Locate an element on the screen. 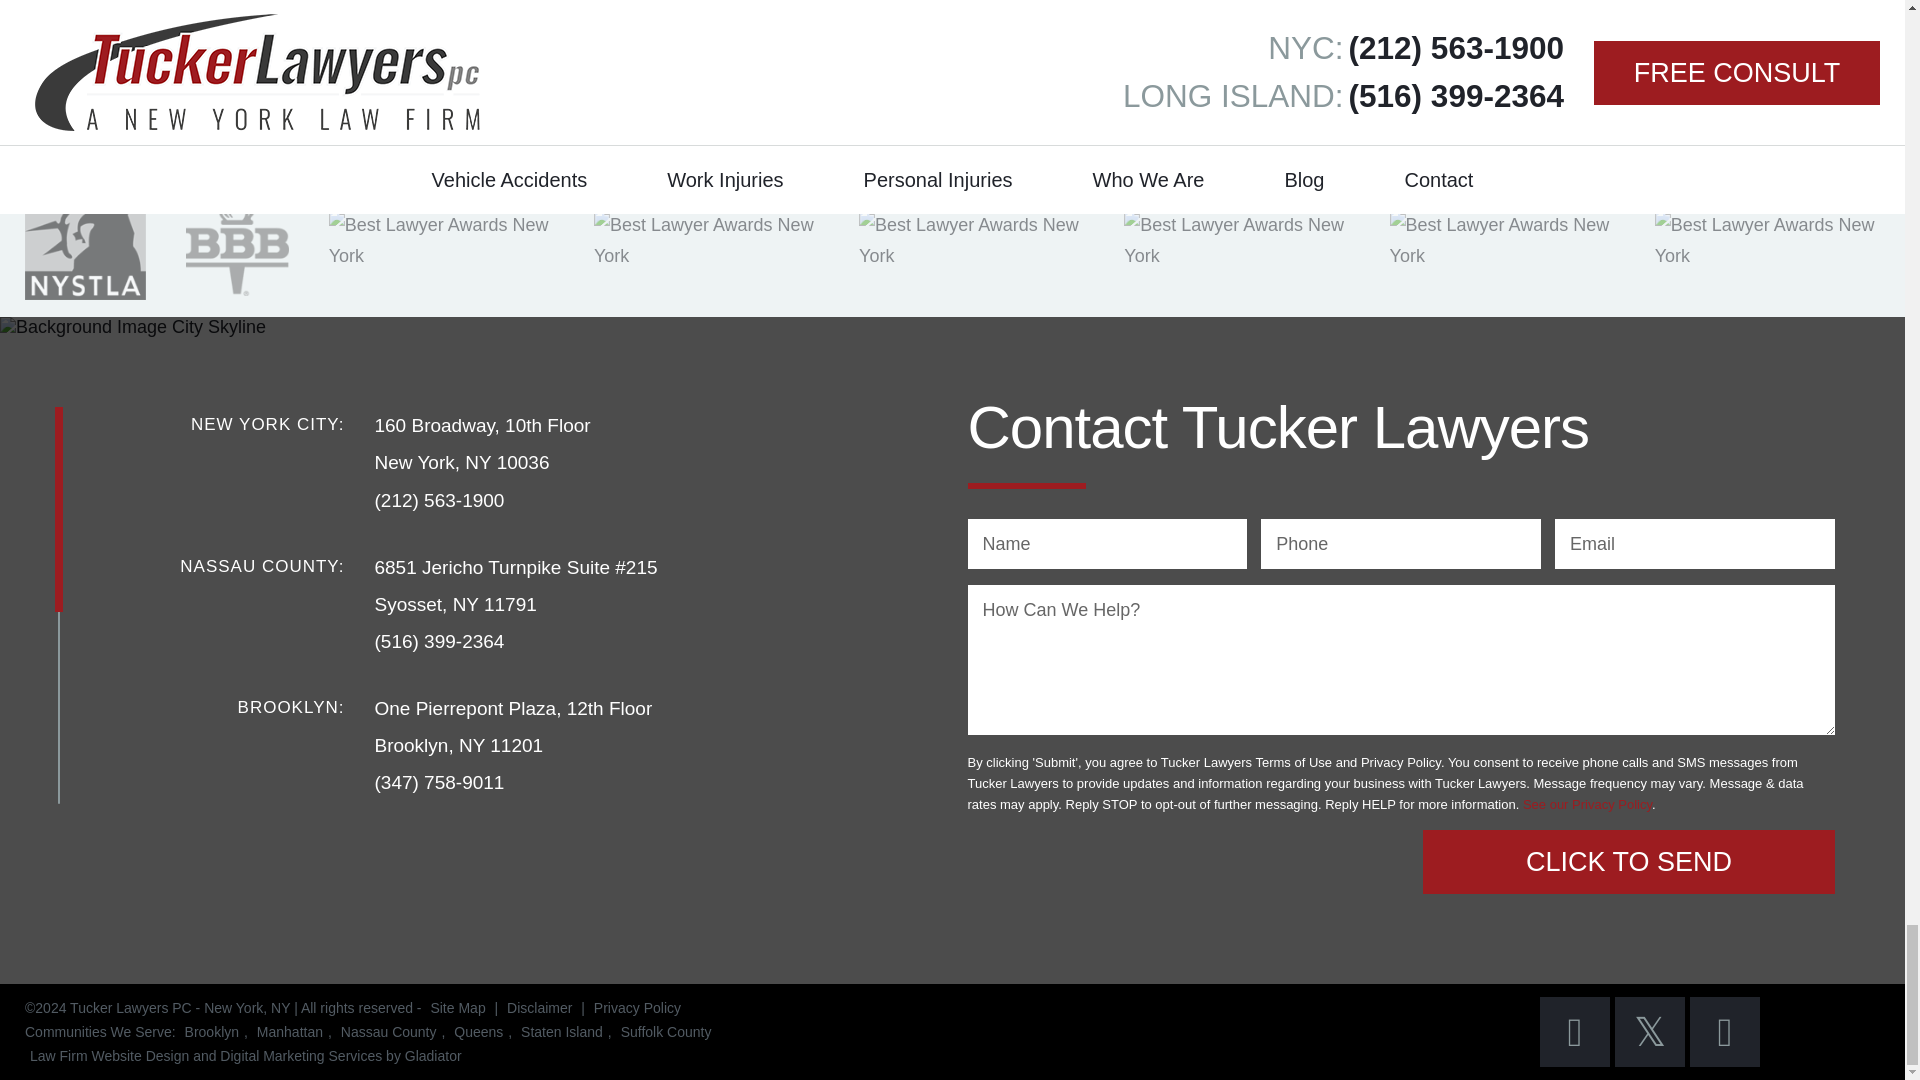 This screenshot has height=1080, width=1920. Queens Personal Injury Lawyer is located at coordinates (478, 1032).